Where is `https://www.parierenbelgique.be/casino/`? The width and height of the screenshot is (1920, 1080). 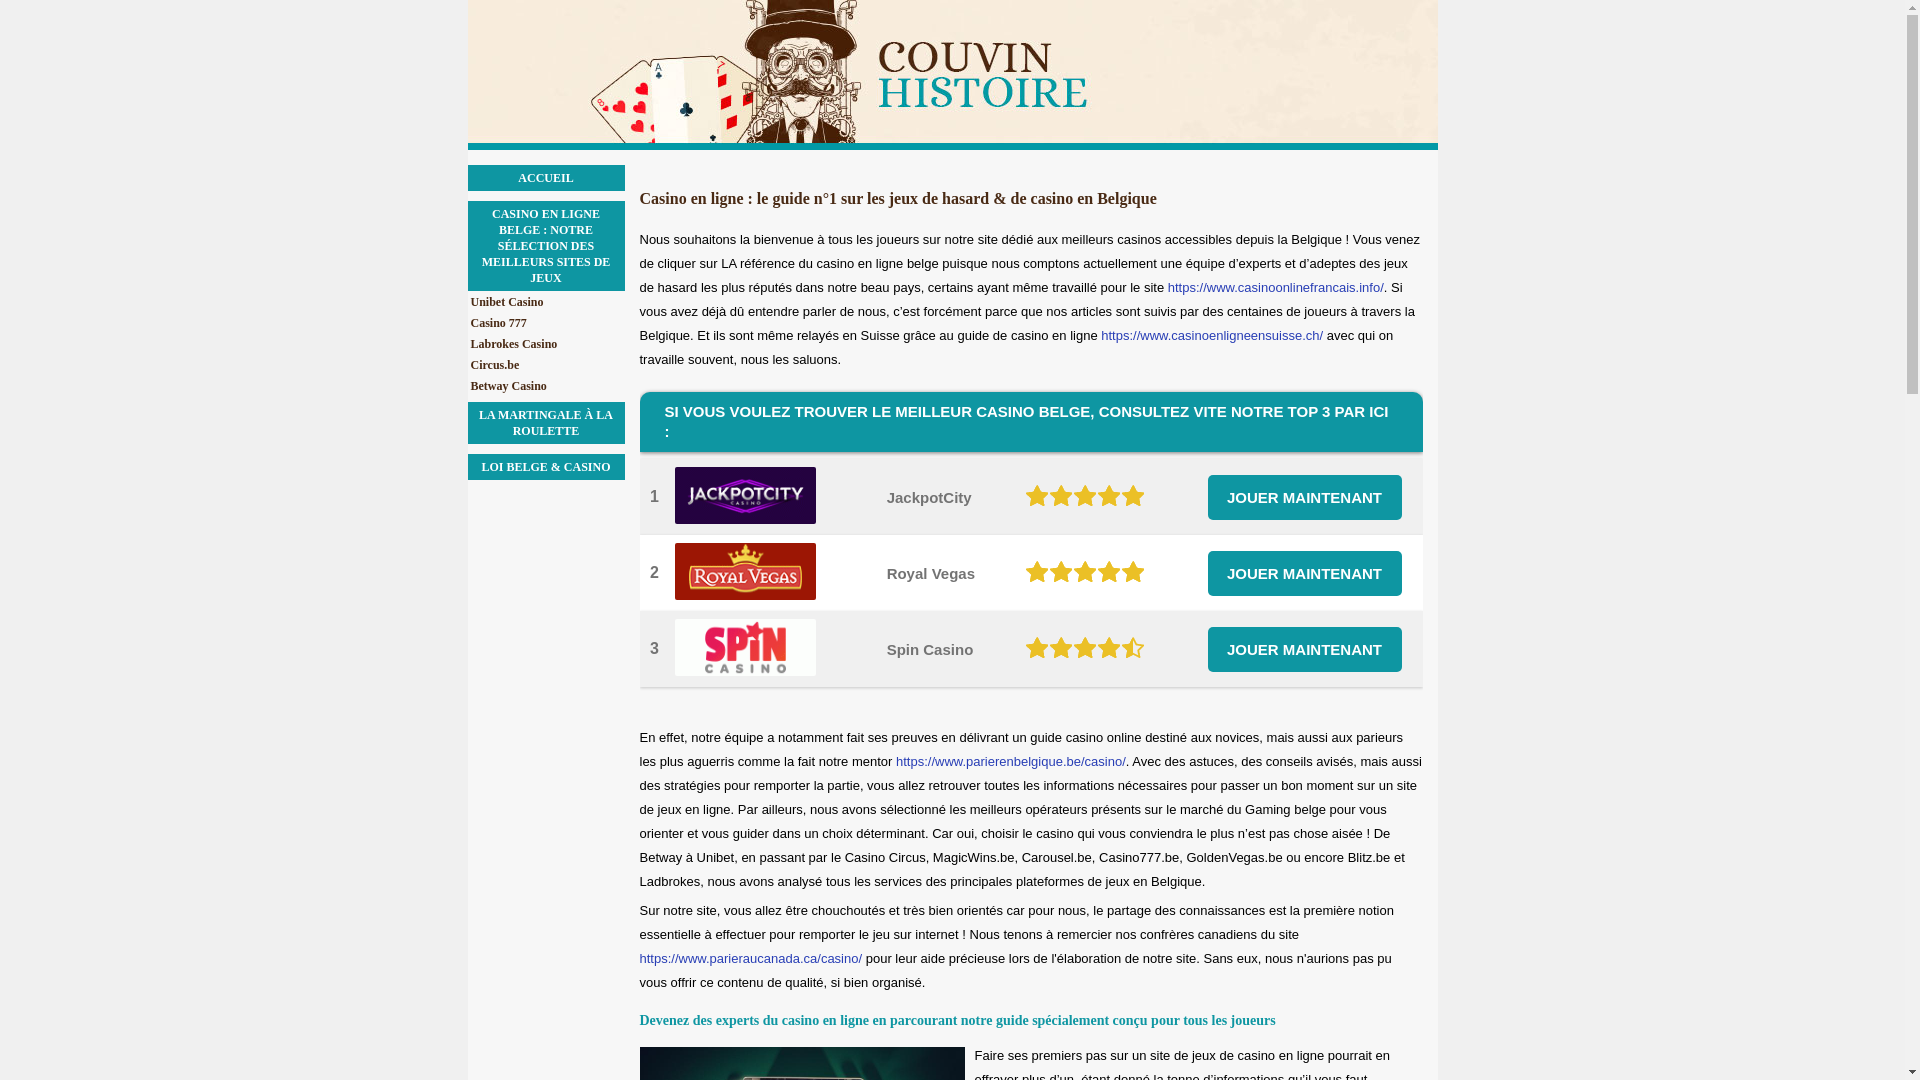
https://www.parierenbelgique.be/casino/ is located at coordinates (1011, 762).